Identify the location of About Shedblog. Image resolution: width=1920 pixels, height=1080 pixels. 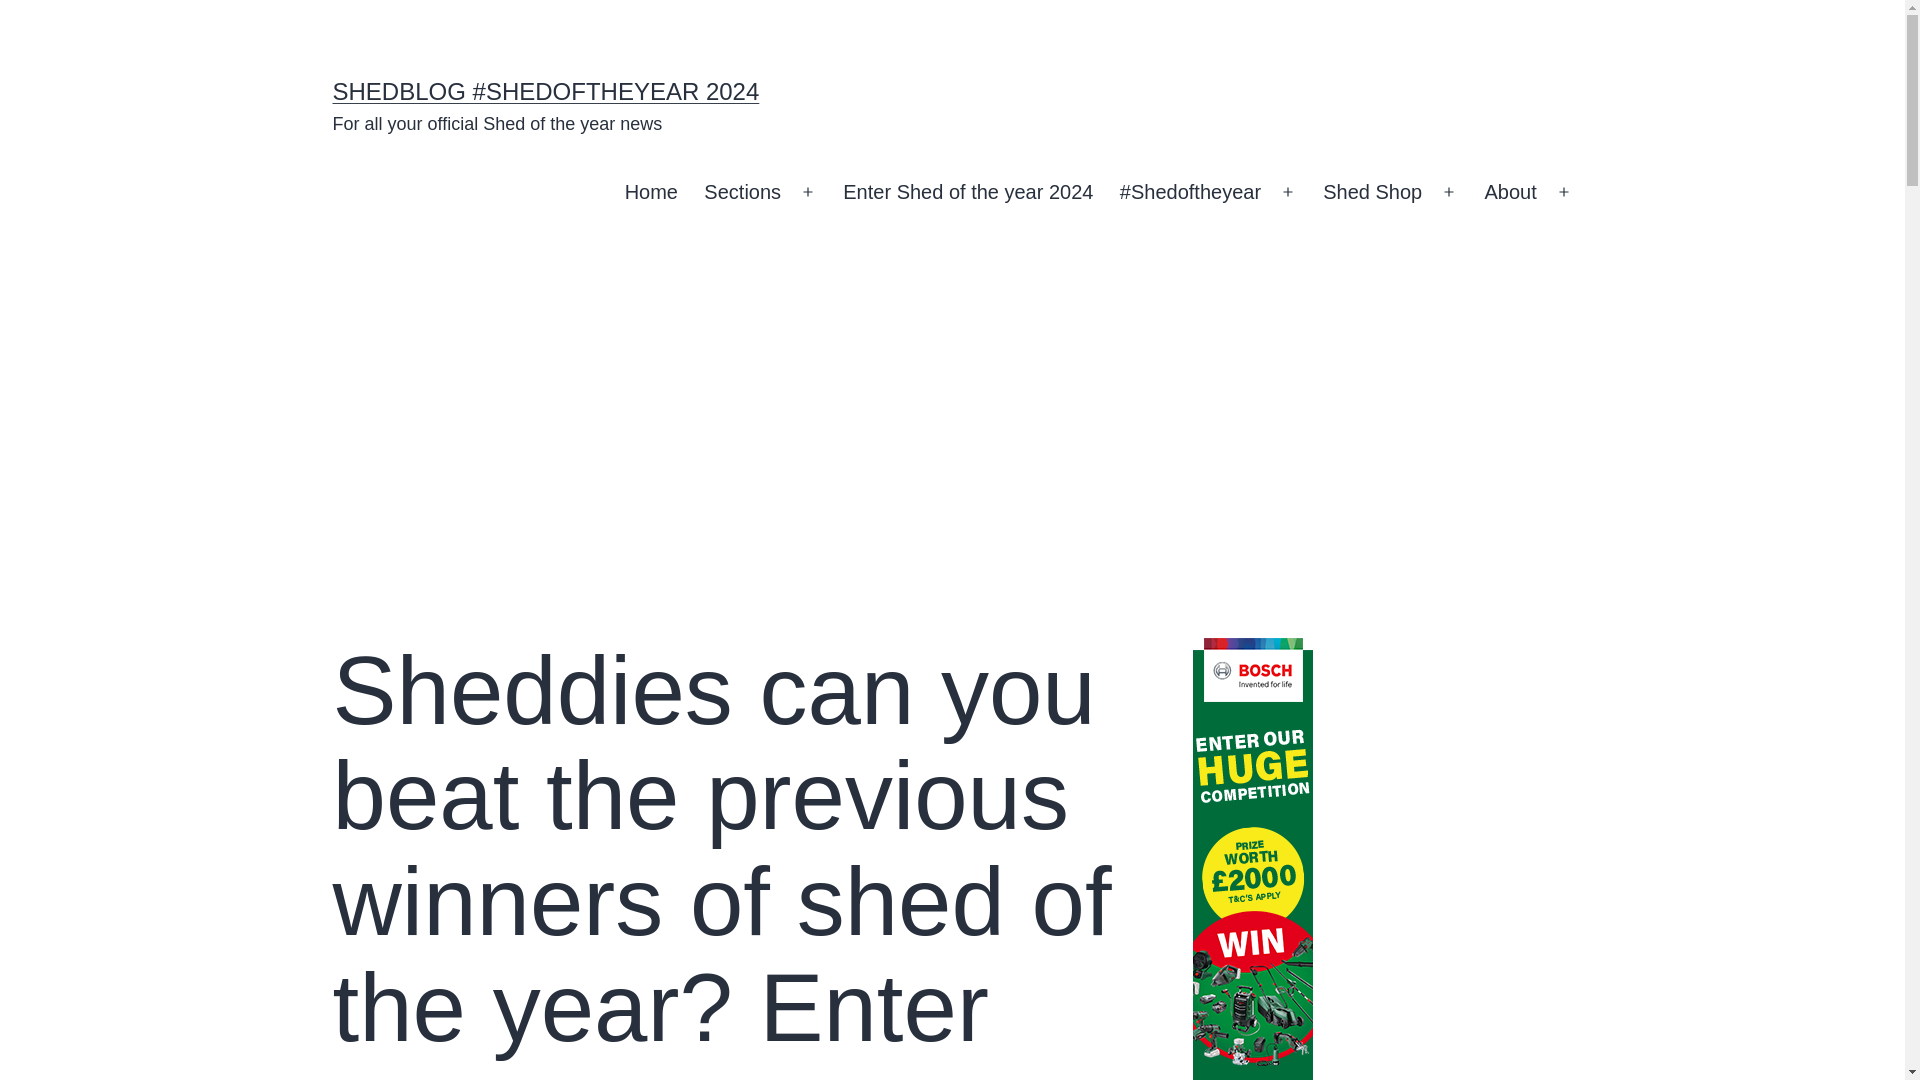
(1510, 192).